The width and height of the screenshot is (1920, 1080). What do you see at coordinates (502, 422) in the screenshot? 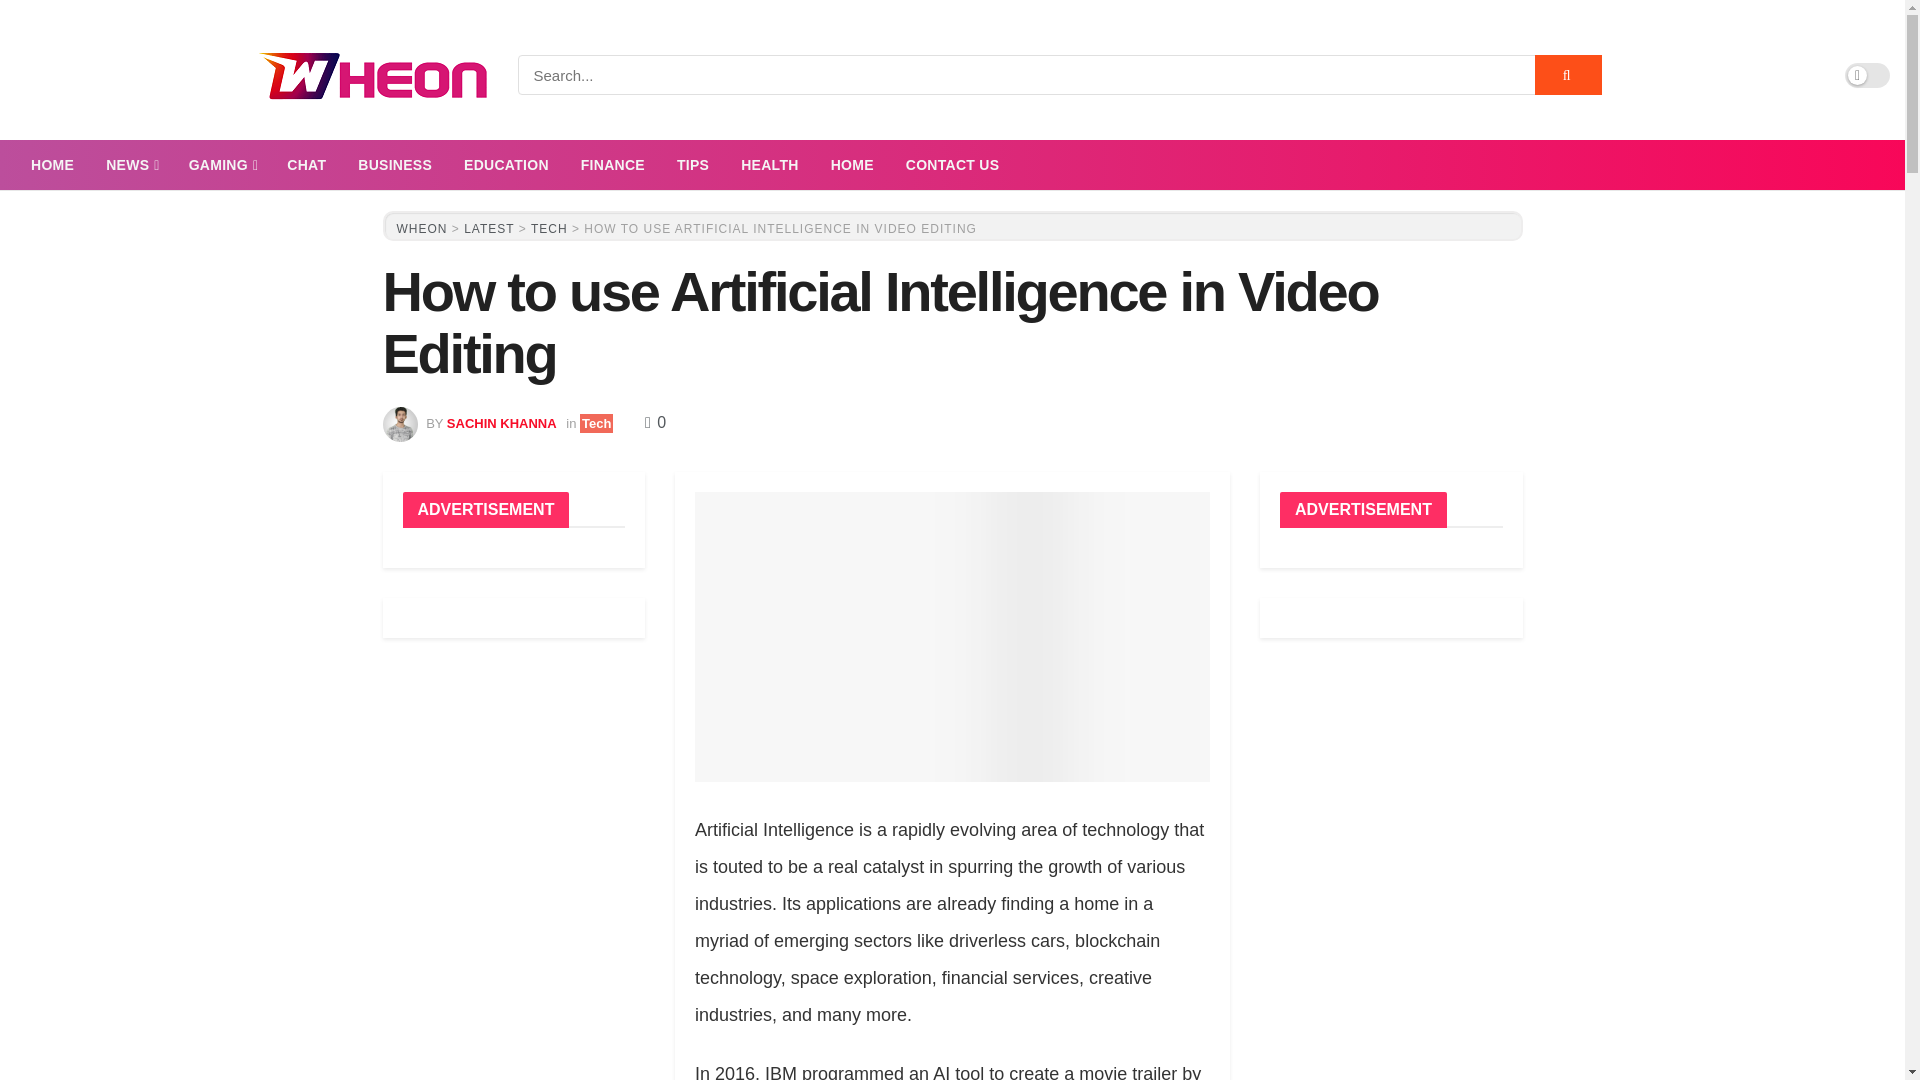
I see `SACHIN KHANNA` at bounding box center [502, 422].